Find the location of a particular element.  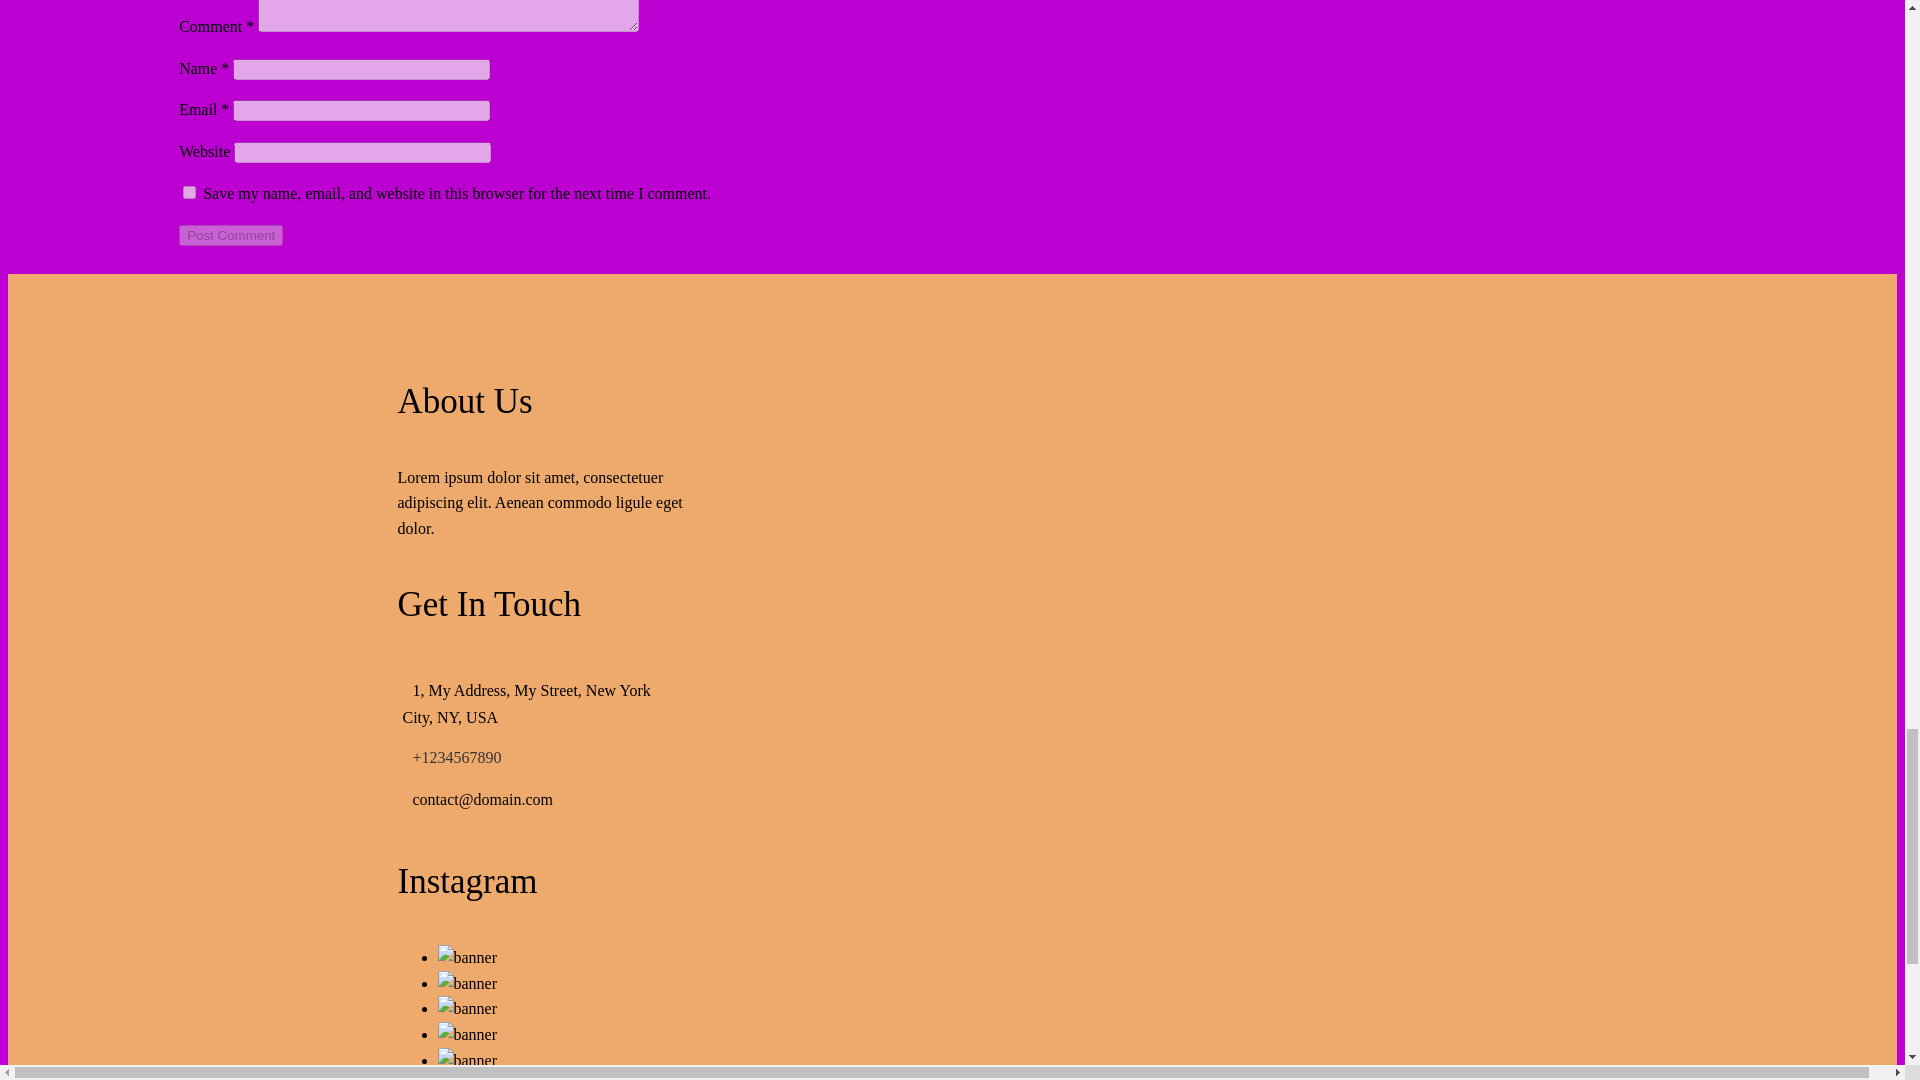

Post Comment is located at coordinates (230, 235).